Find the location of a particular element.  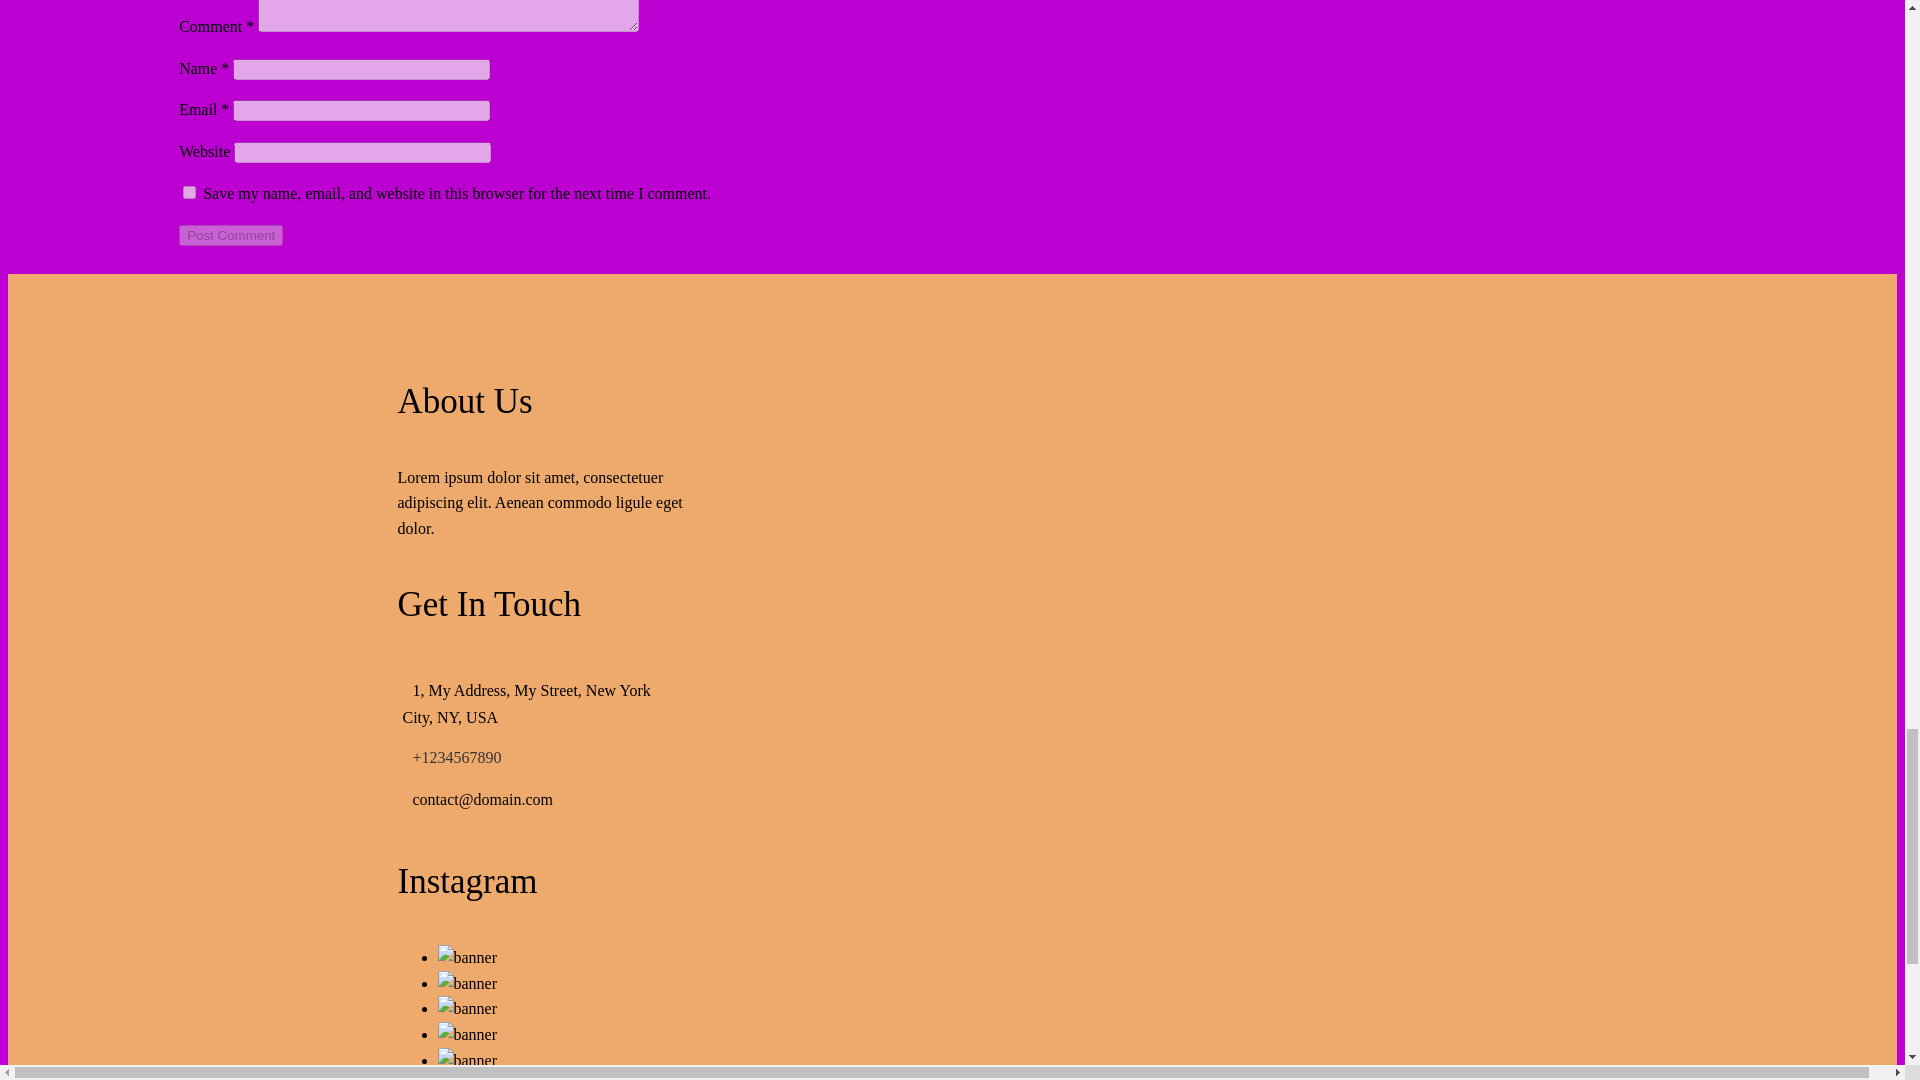

Post Comment is located at coordinates (230, 235).